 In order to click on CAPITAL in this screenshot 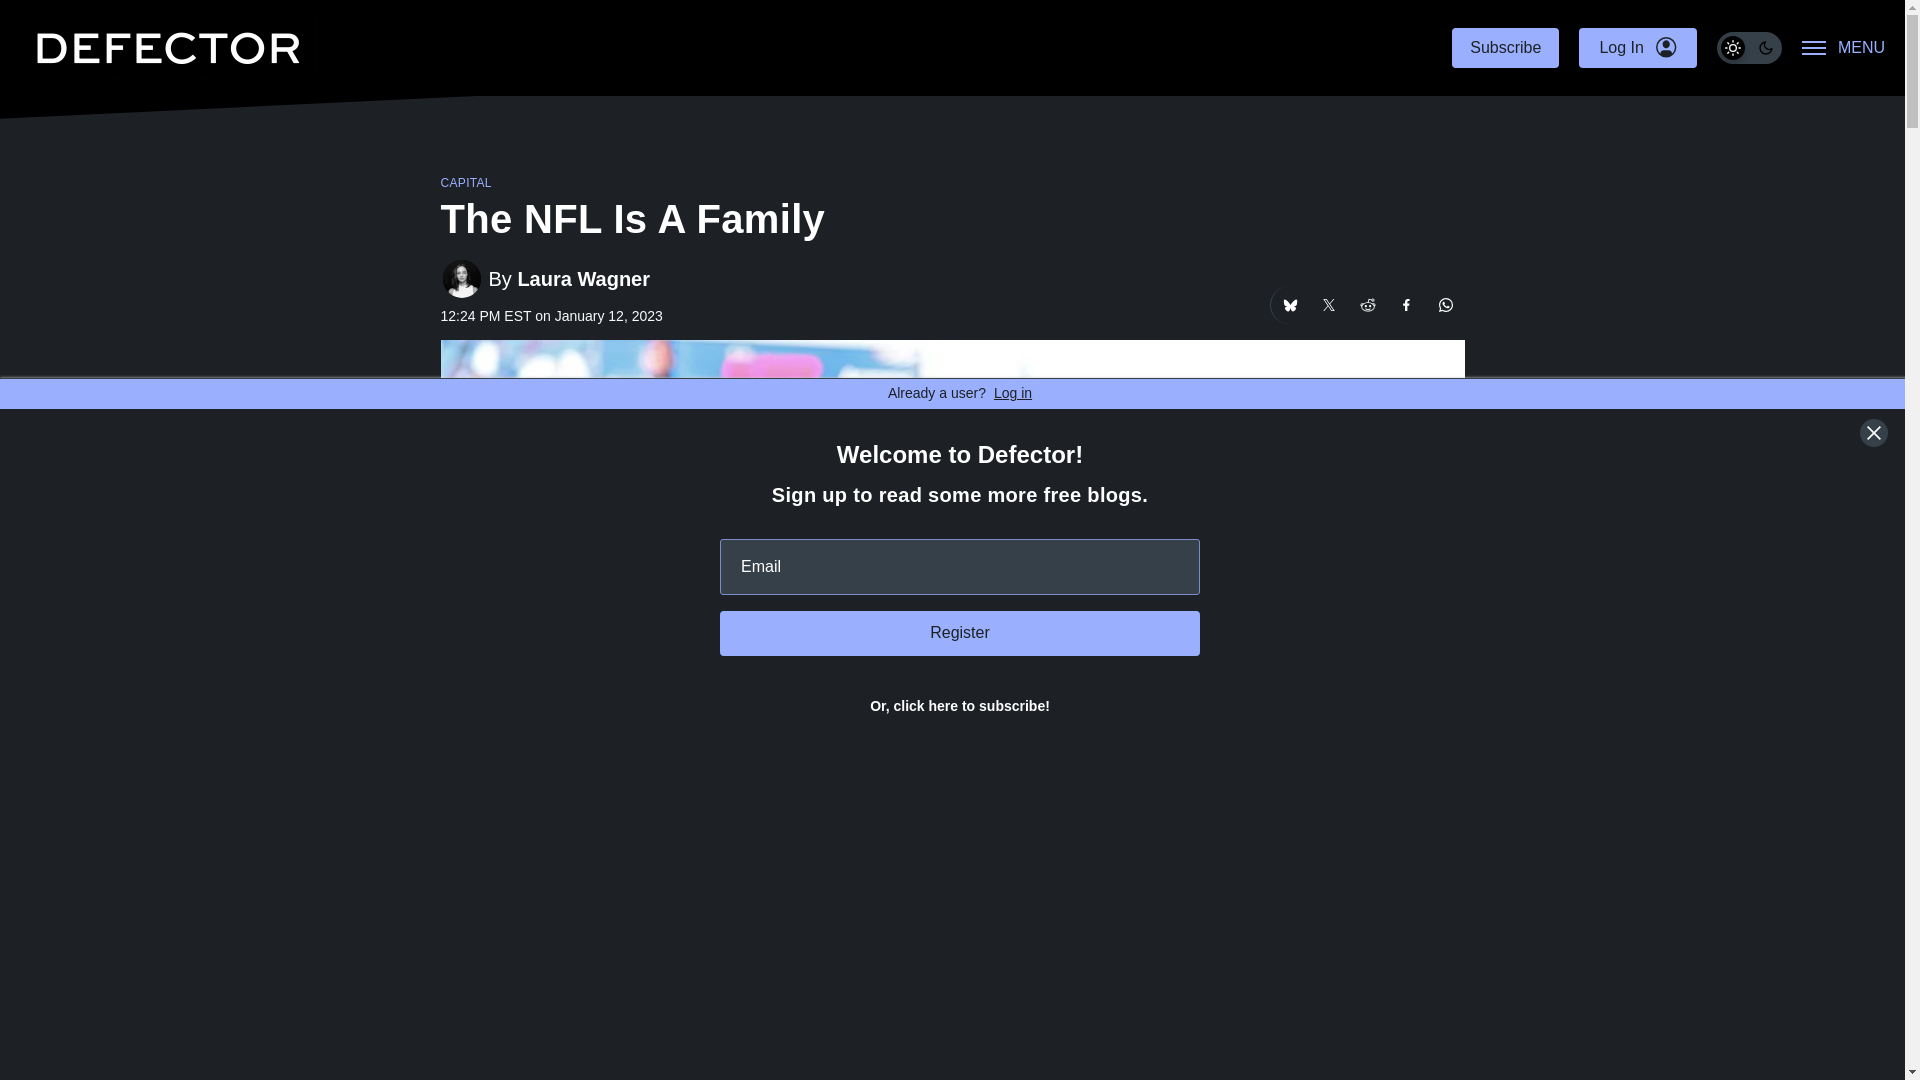, I will do `click(465, 183)`.